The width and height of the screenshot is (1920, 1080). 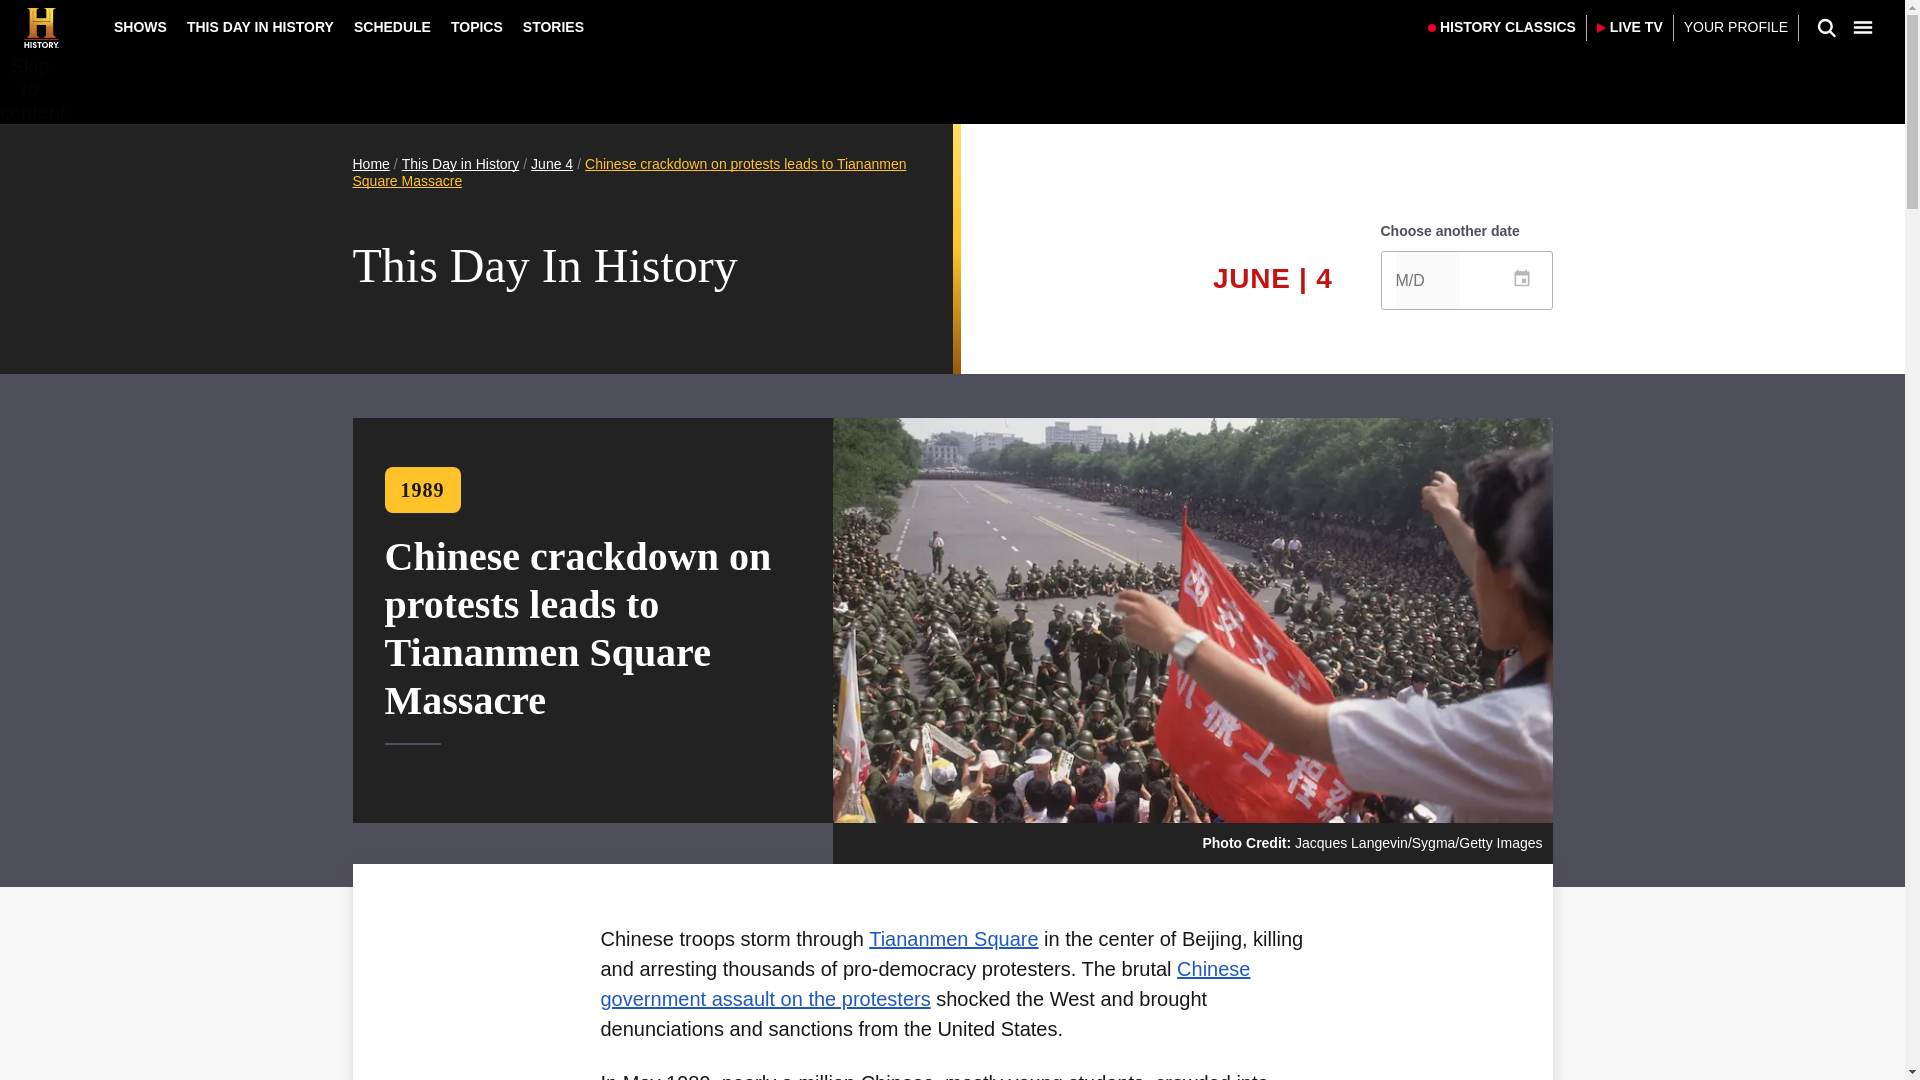 What do you see at coordinates (460, 163) in the screenshot?
I see `This Day in History` at bounding box center [460, 163].